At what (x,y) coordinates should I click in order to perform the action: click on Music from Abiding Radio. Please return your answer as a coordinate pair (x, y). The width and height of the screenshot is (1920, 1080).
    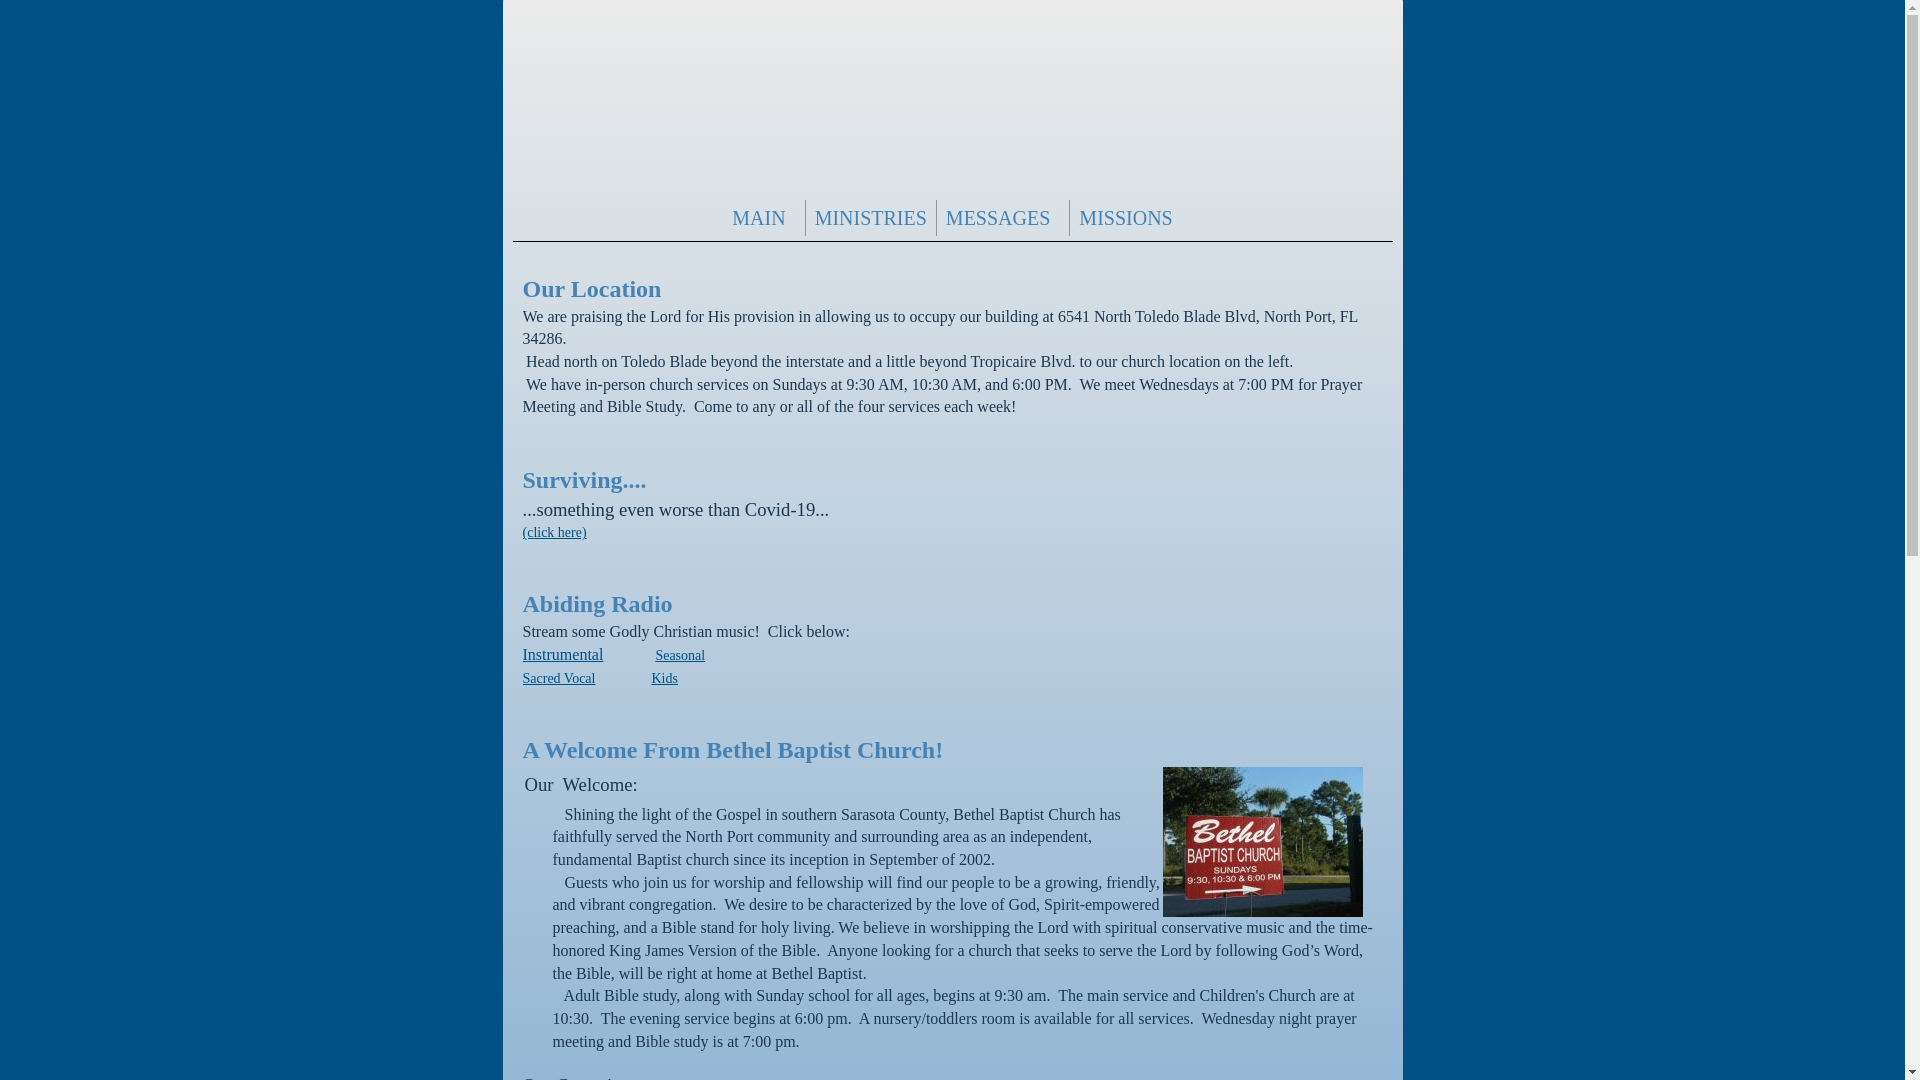
    Looking at the image, I should click on (679, 656).